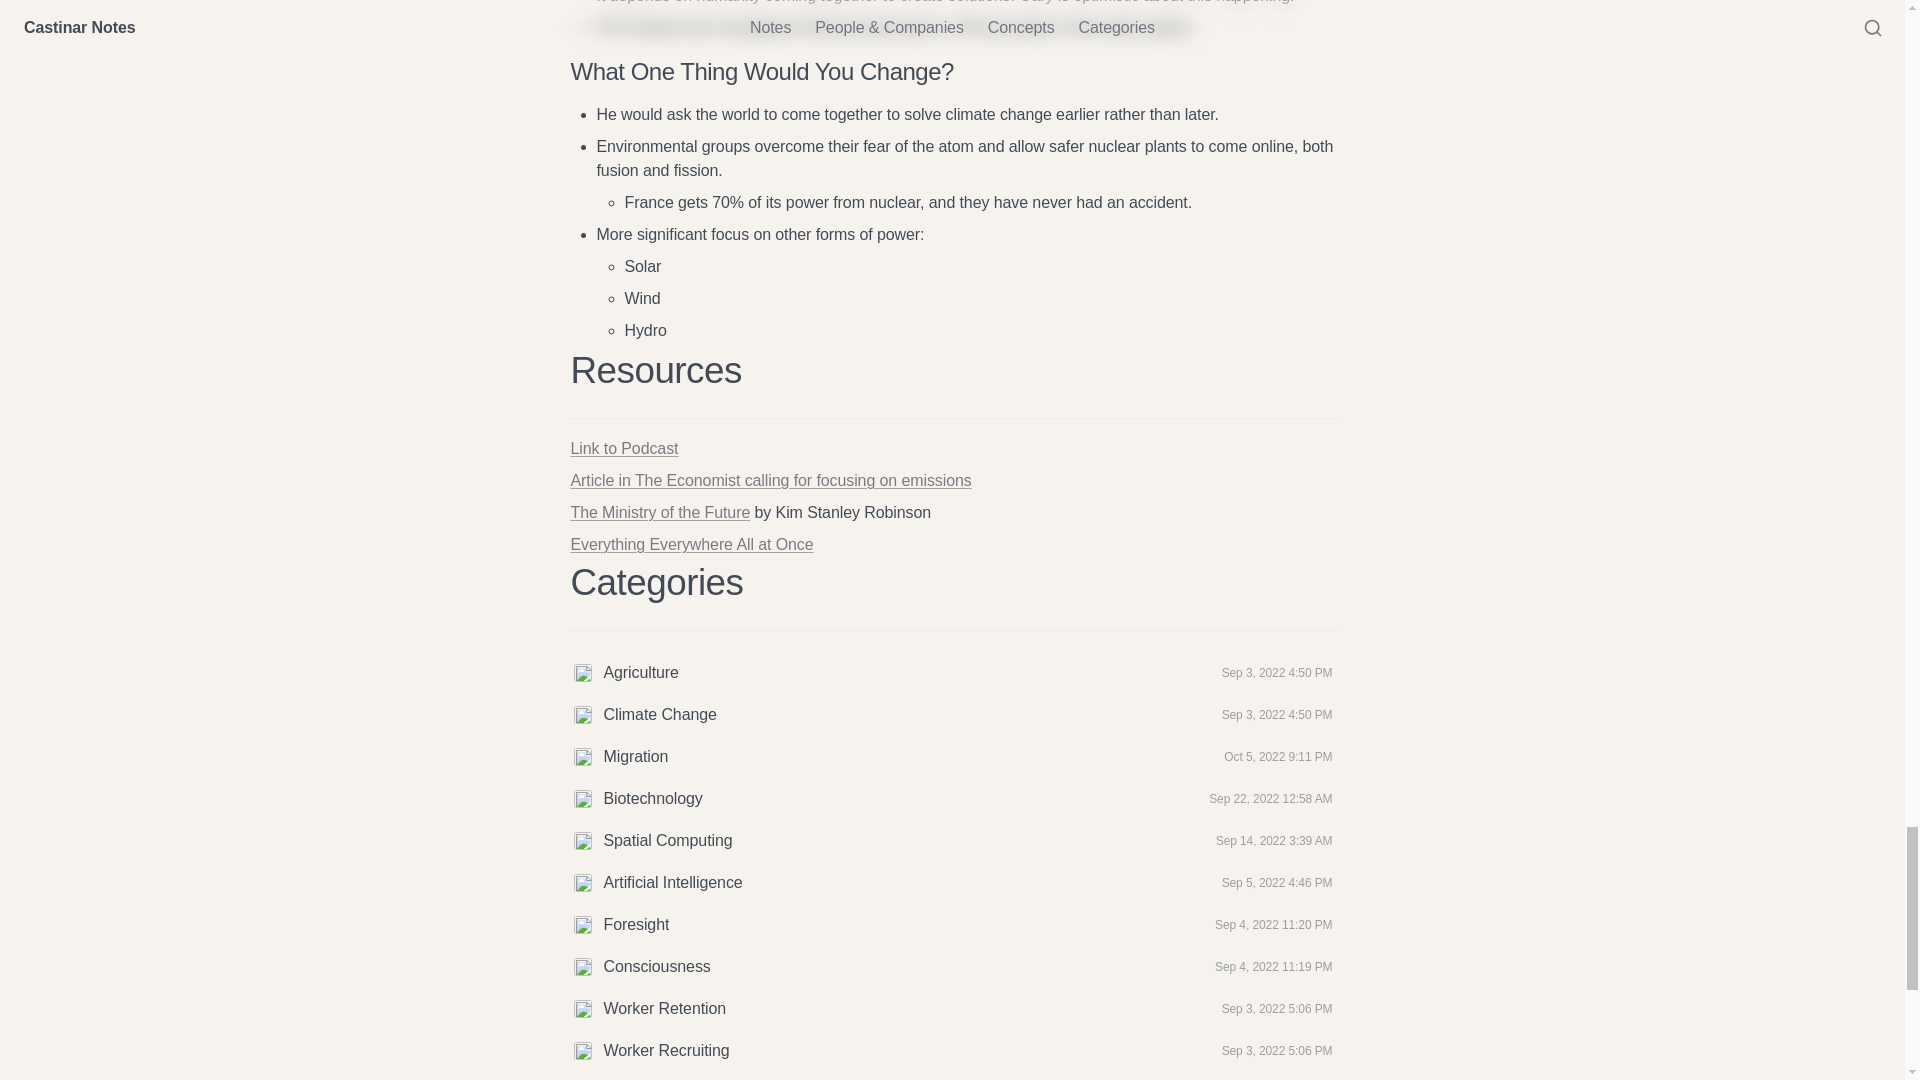 The height and width of the screenshot is (1080, 1920). Describe the element at coordinates (691, 544) in the screenshot. I see `Everything Everywhere All at Once` at that location.